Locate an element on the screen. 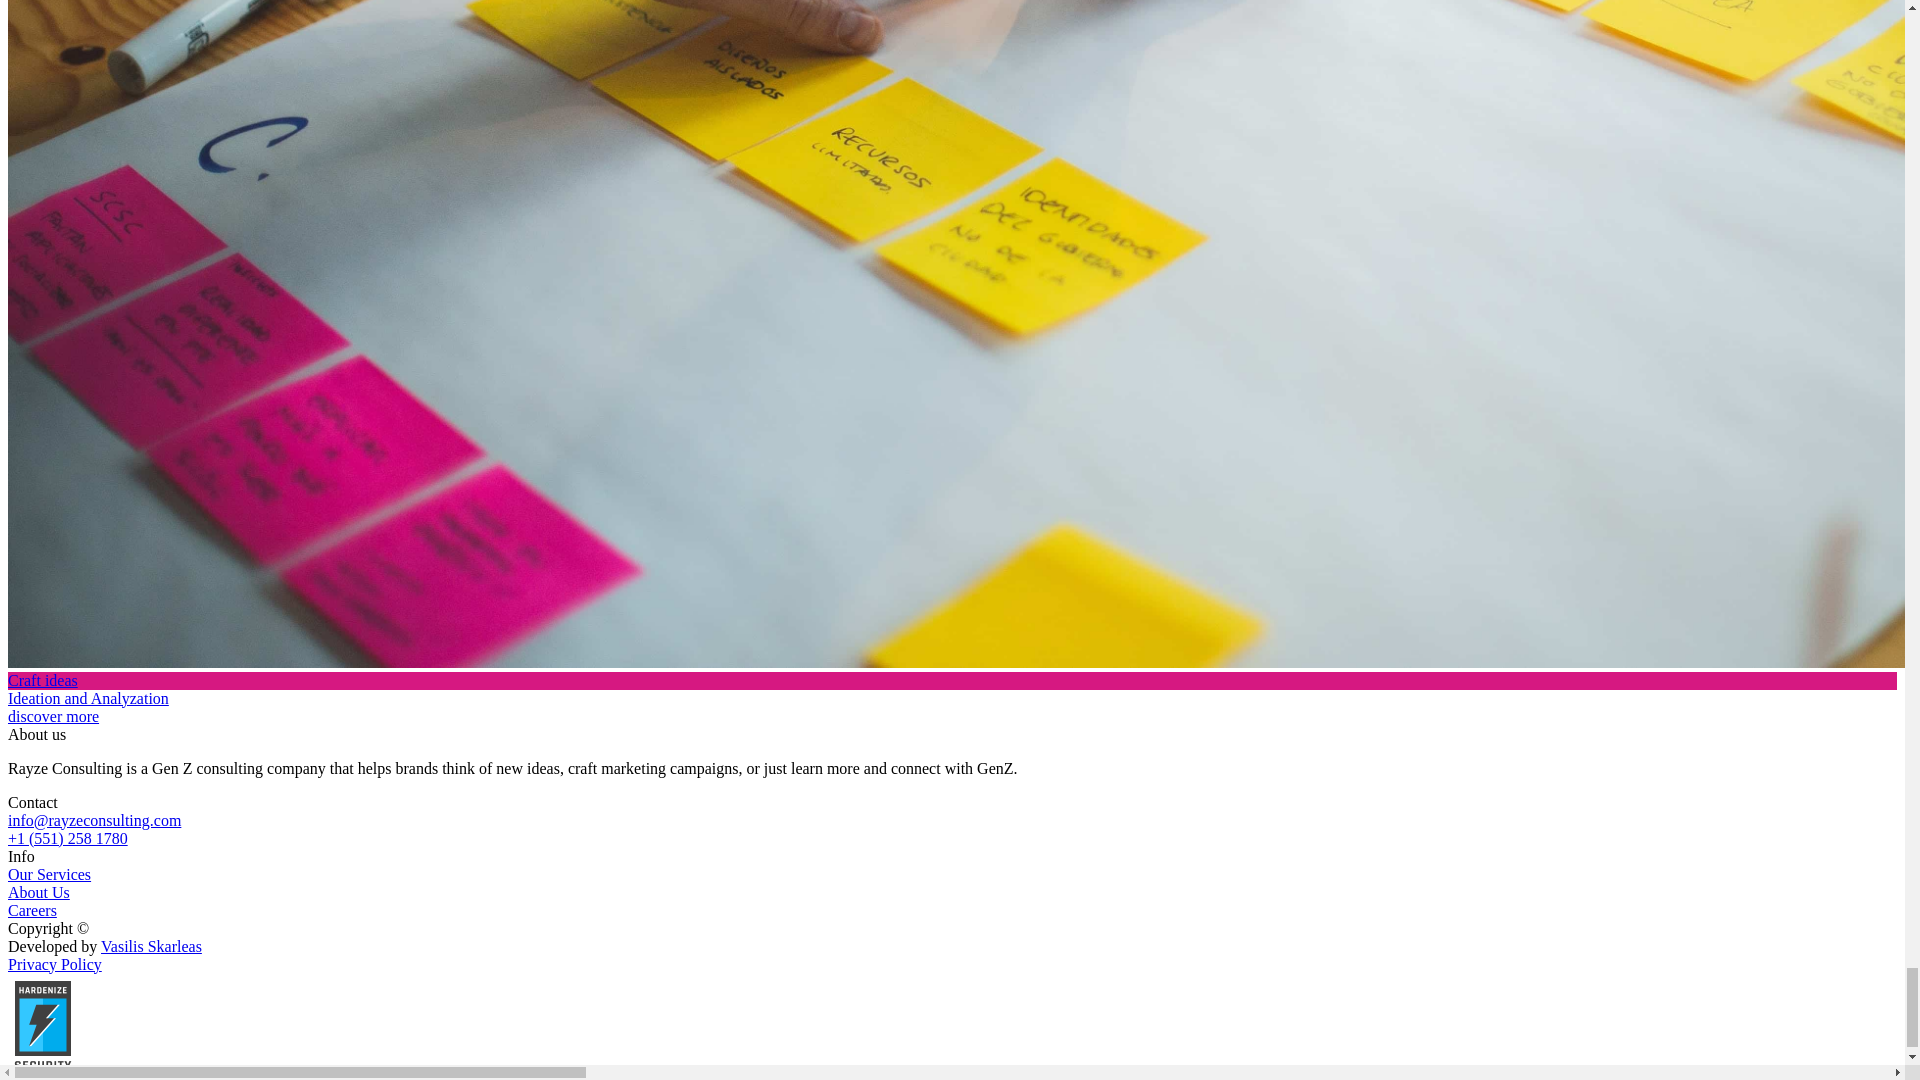 This screenshot has height=1080, width=1920. Vasilis Skarleas is located at coordinates (151, 946).